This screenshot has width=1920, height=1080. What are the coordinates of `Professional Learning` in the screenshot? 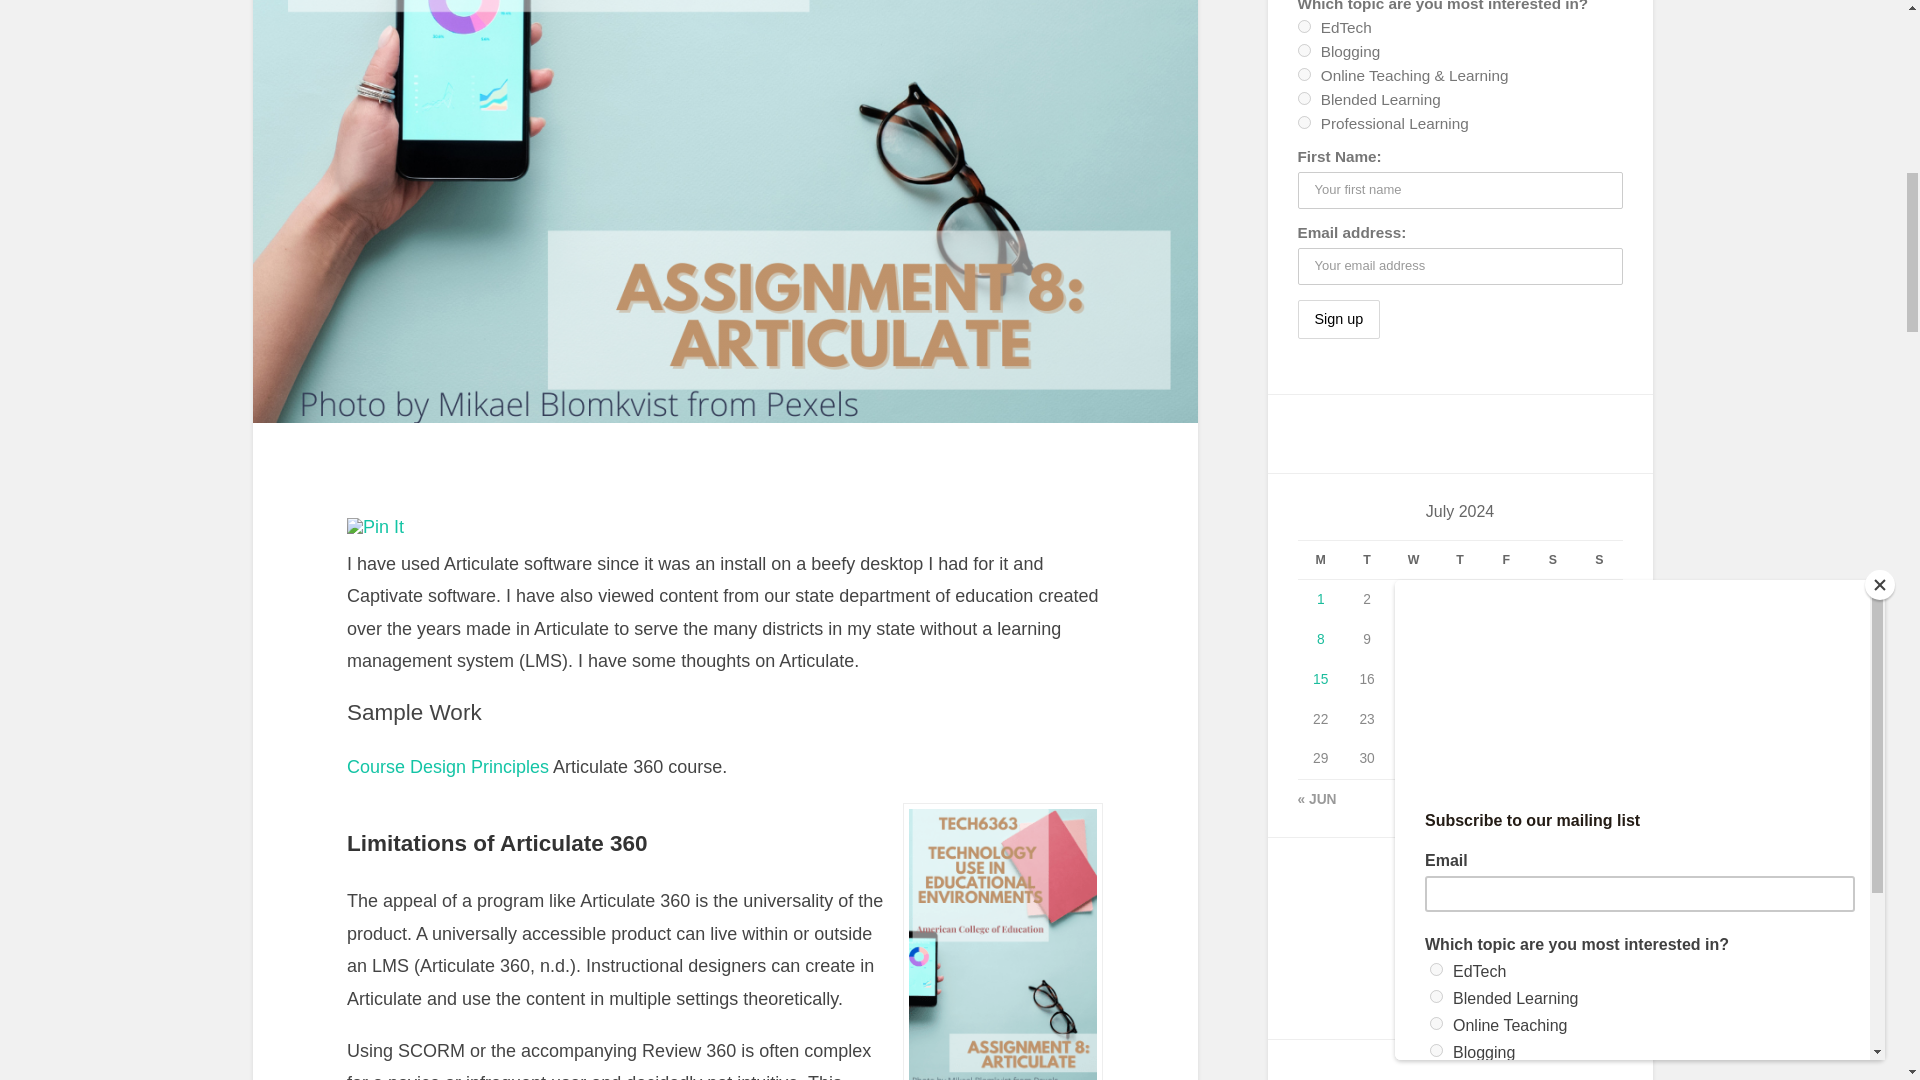 It's located at (1304, 122).